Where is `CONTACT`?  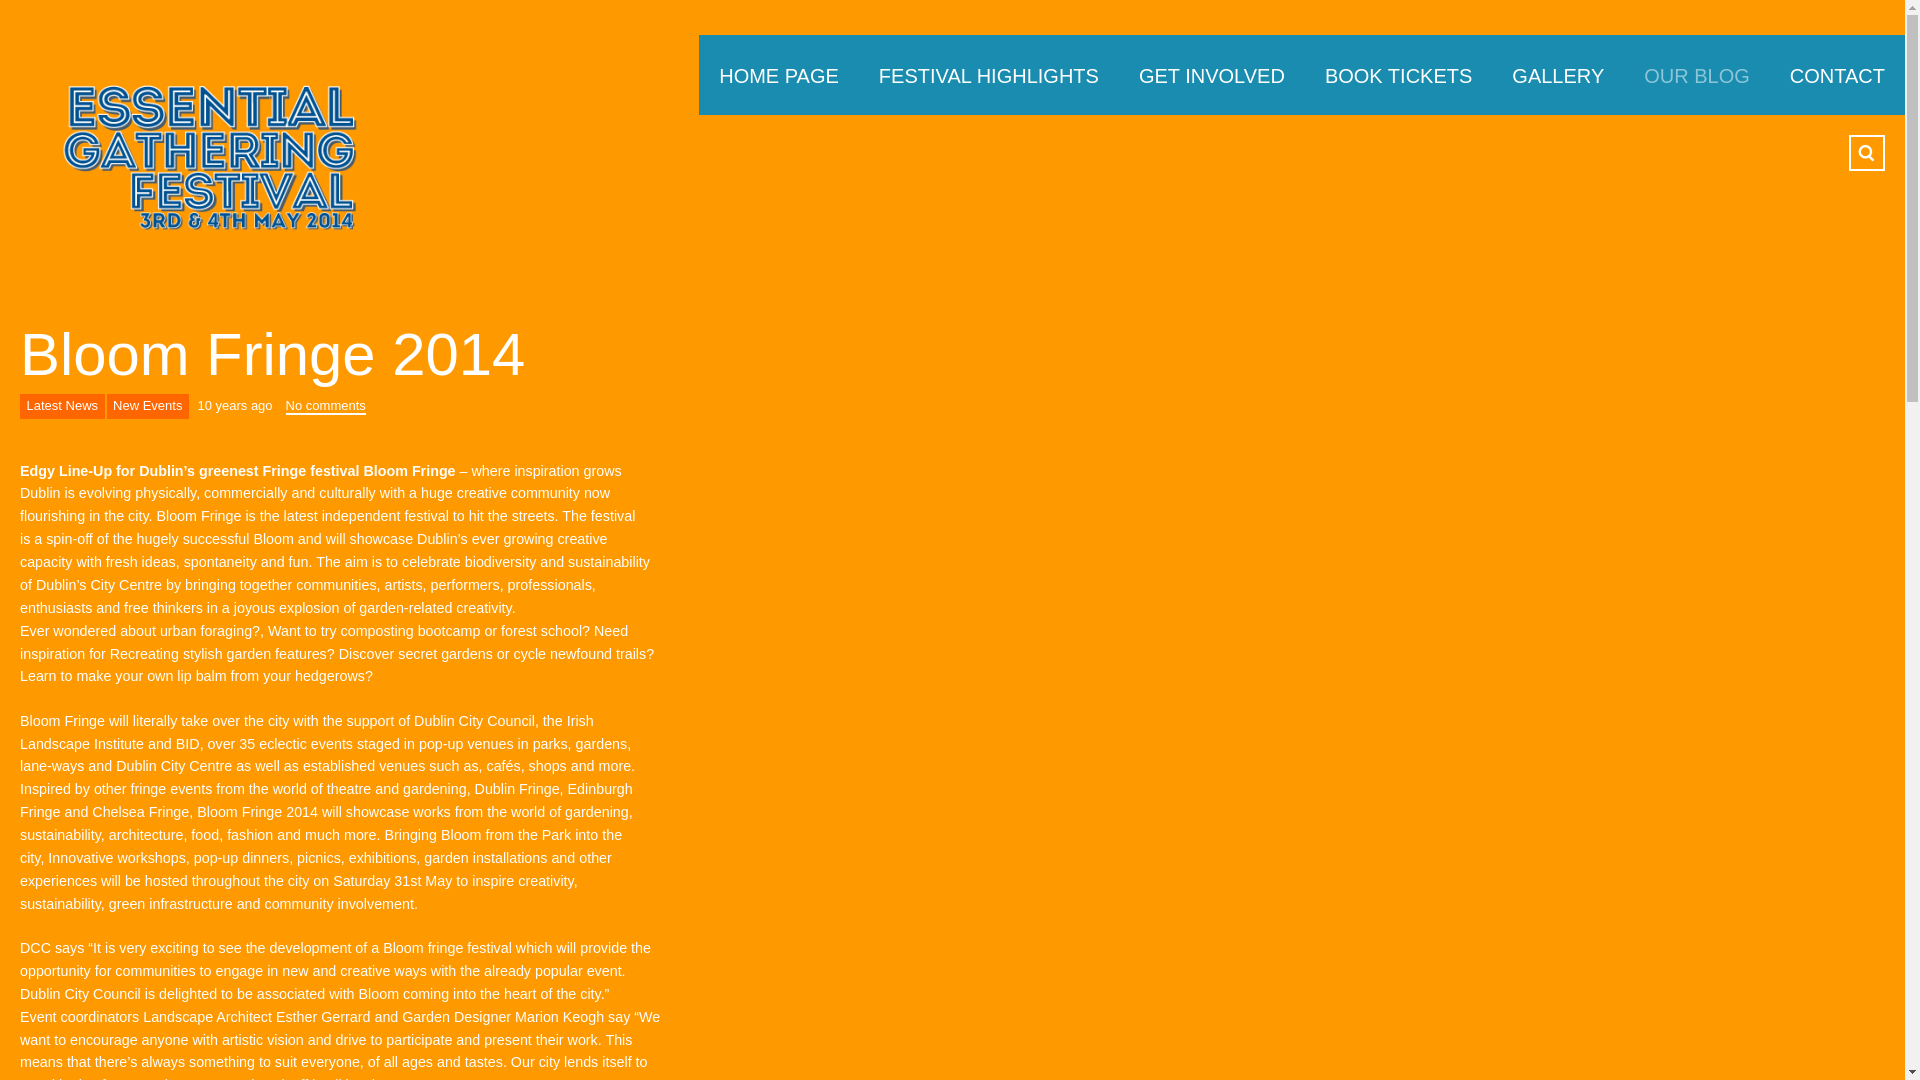 CONTACT is located at coordinates (1837, 74).